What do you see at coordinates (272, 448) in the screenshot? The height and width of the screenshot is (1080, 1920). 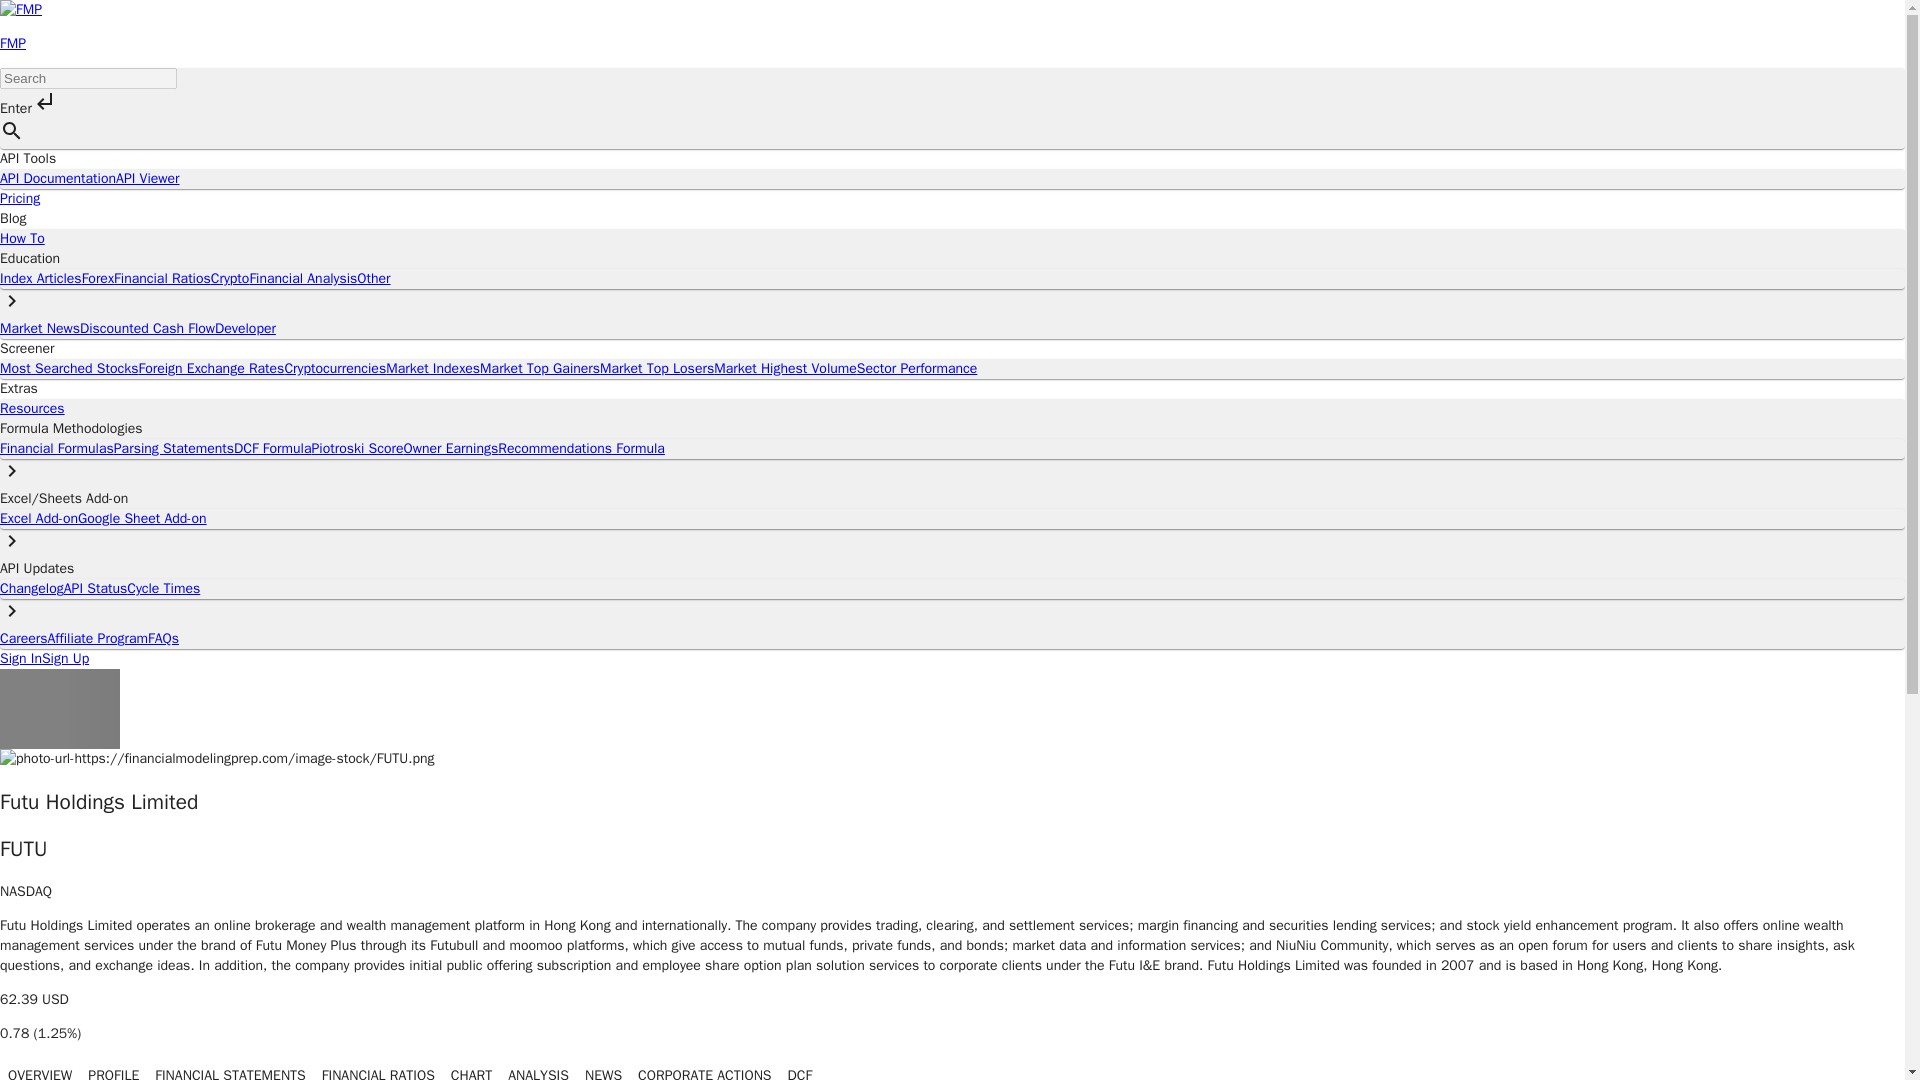 I see `DCF Formula` at bounding box center [272, 448].